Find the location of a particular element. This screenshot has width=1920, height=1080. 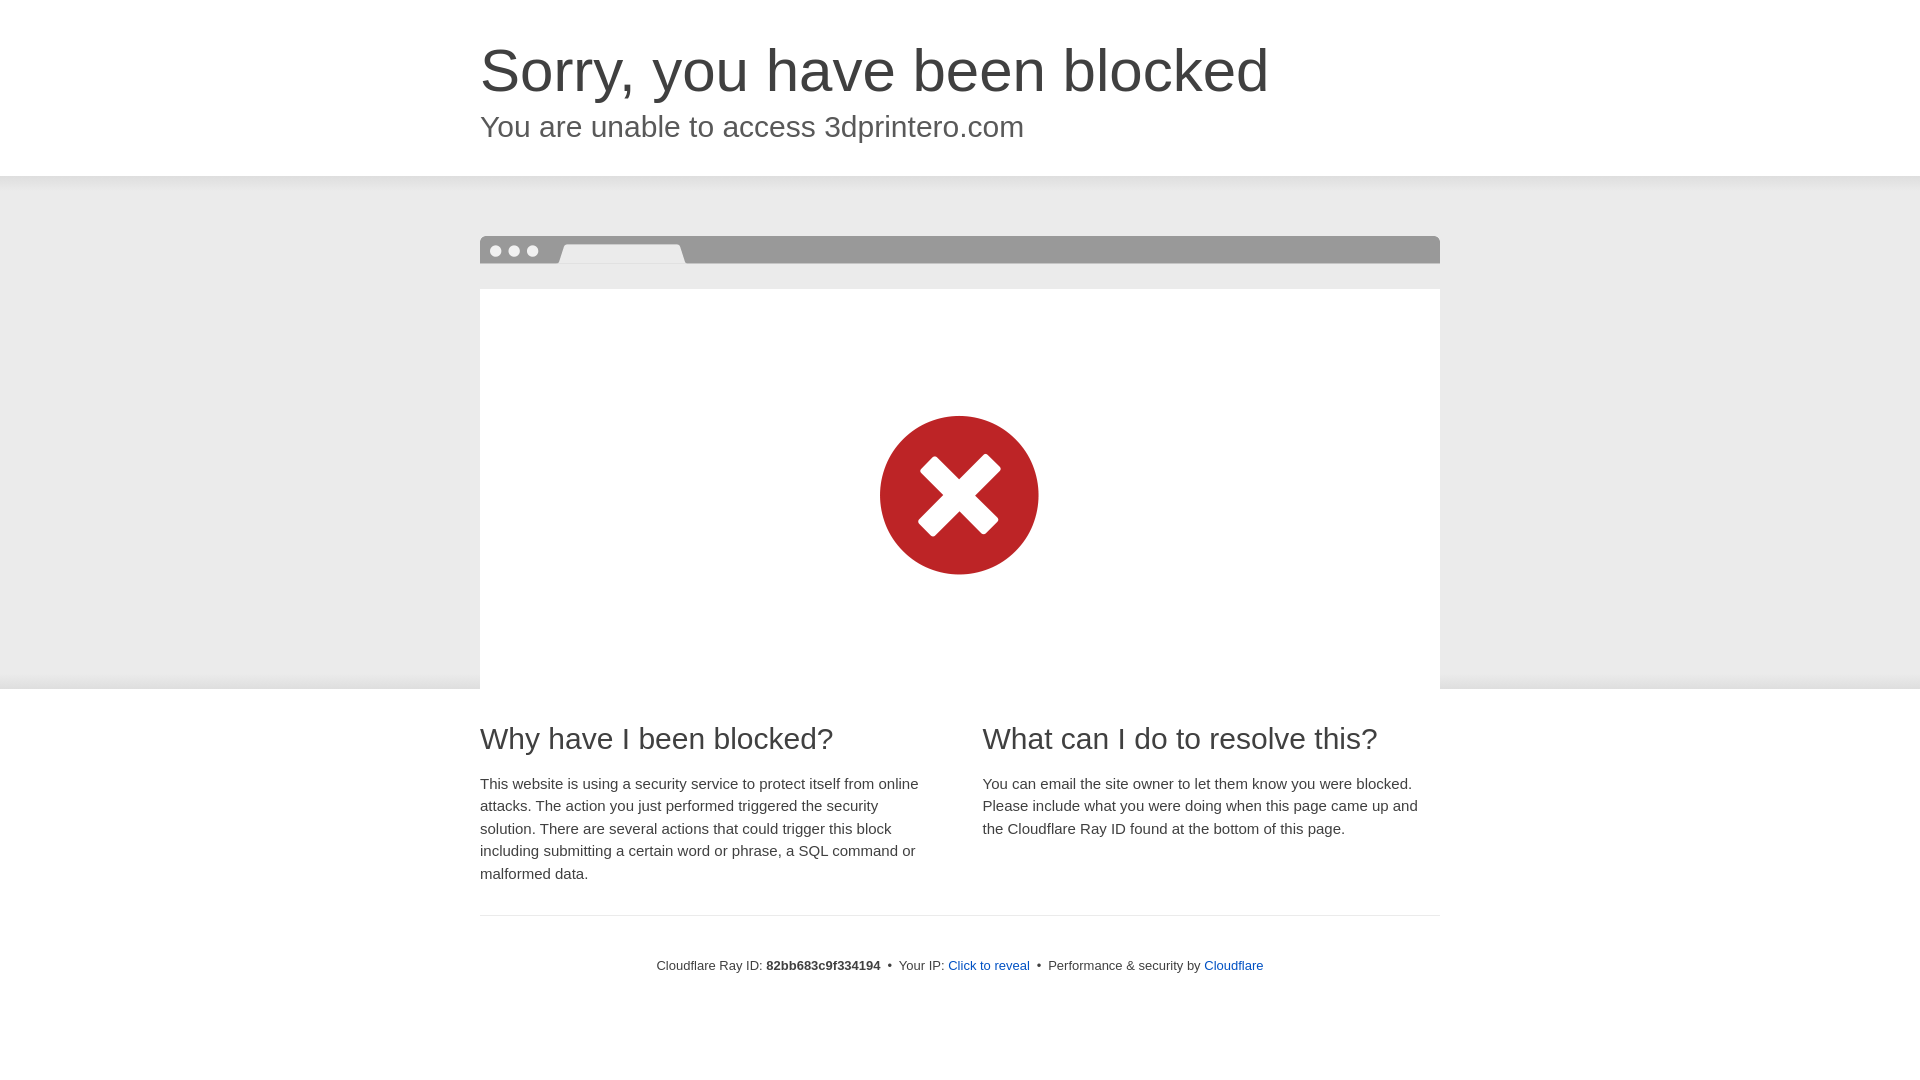

Click to reveal is located at coordinates (989, 966).